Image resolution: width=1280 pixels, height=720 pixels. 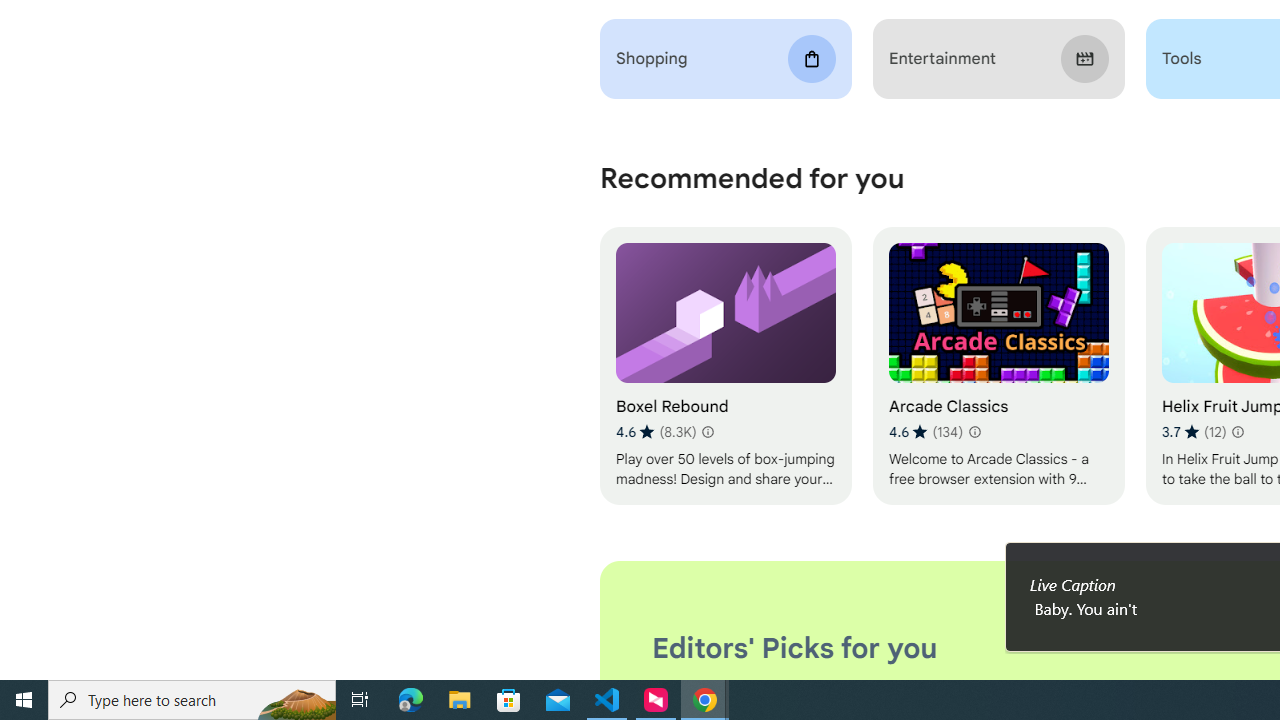 I want to click on Average rating 4.6 out of 5 stars. 134 ratings., so click(x=925, y=432).